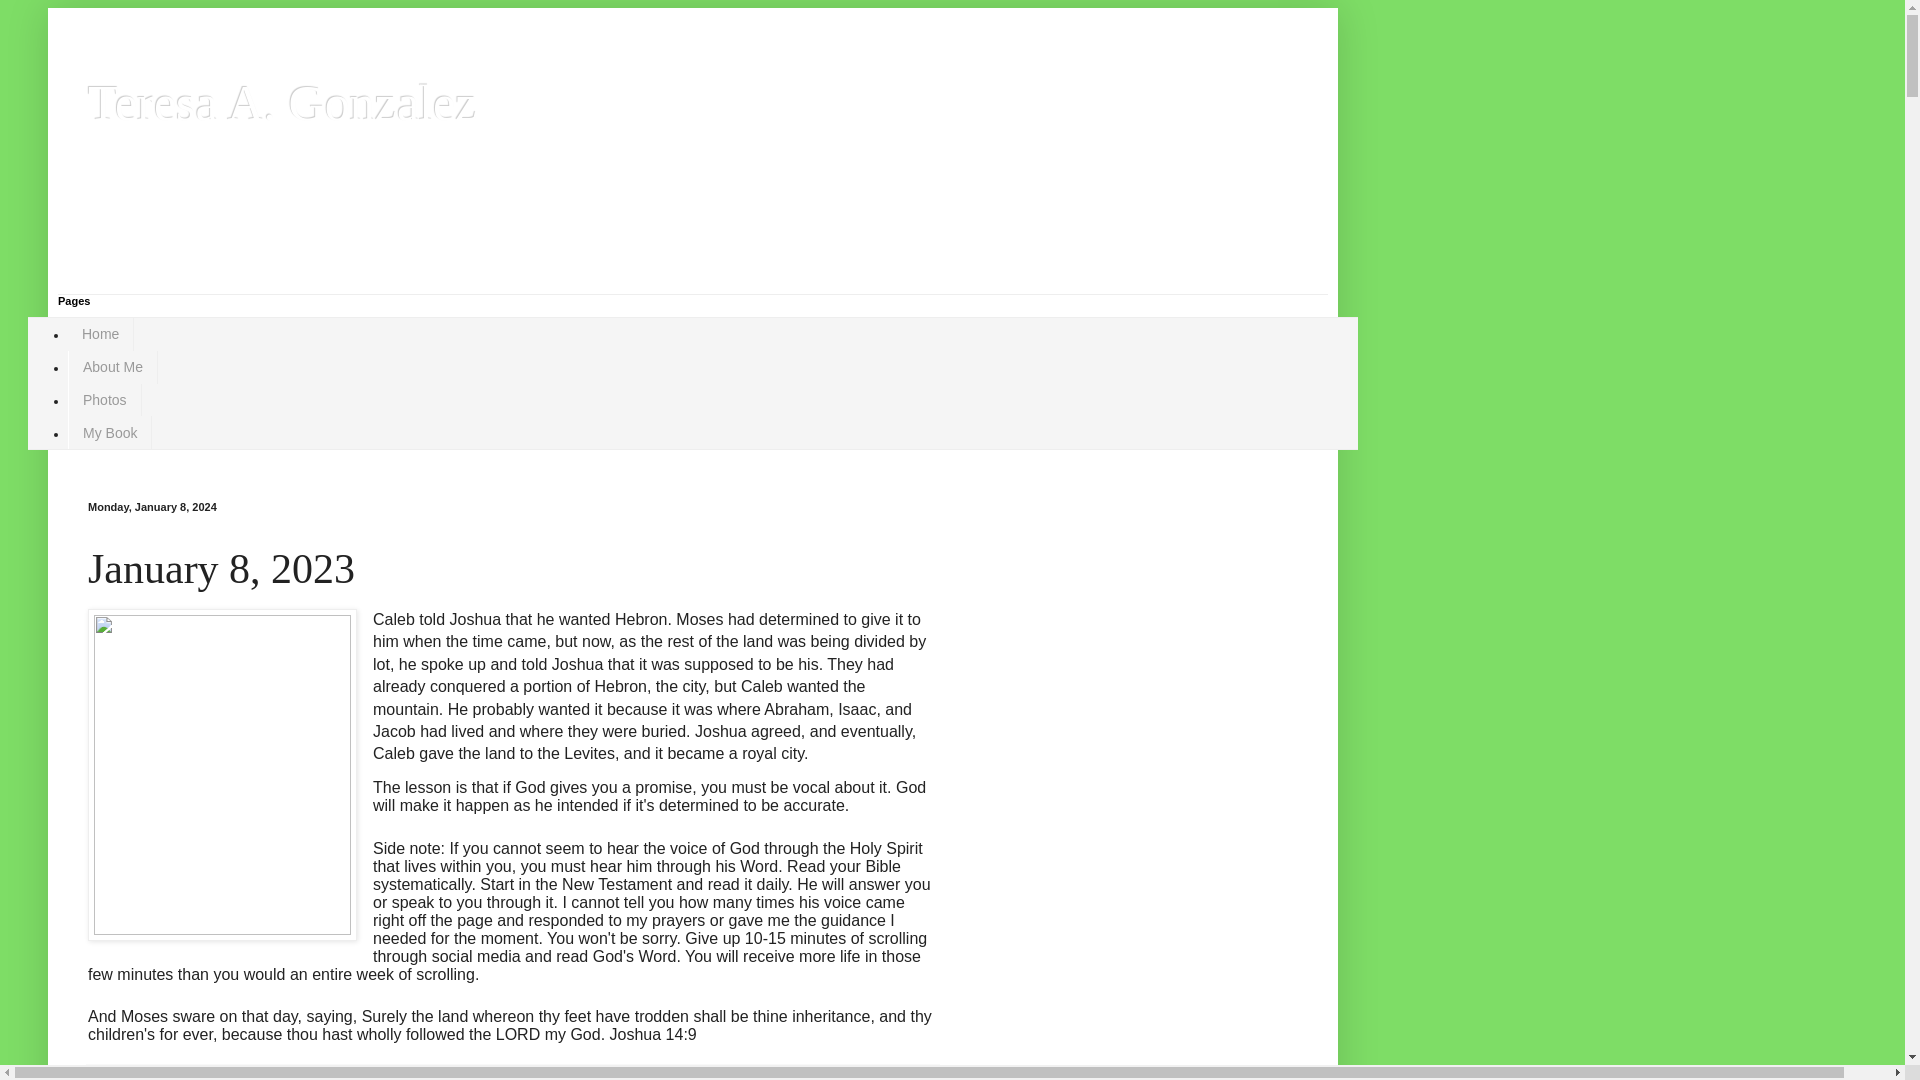  Describe the element at coordinates (282, 102) in the screenshot. I see `Teresa A. Gonzalez` at that location.